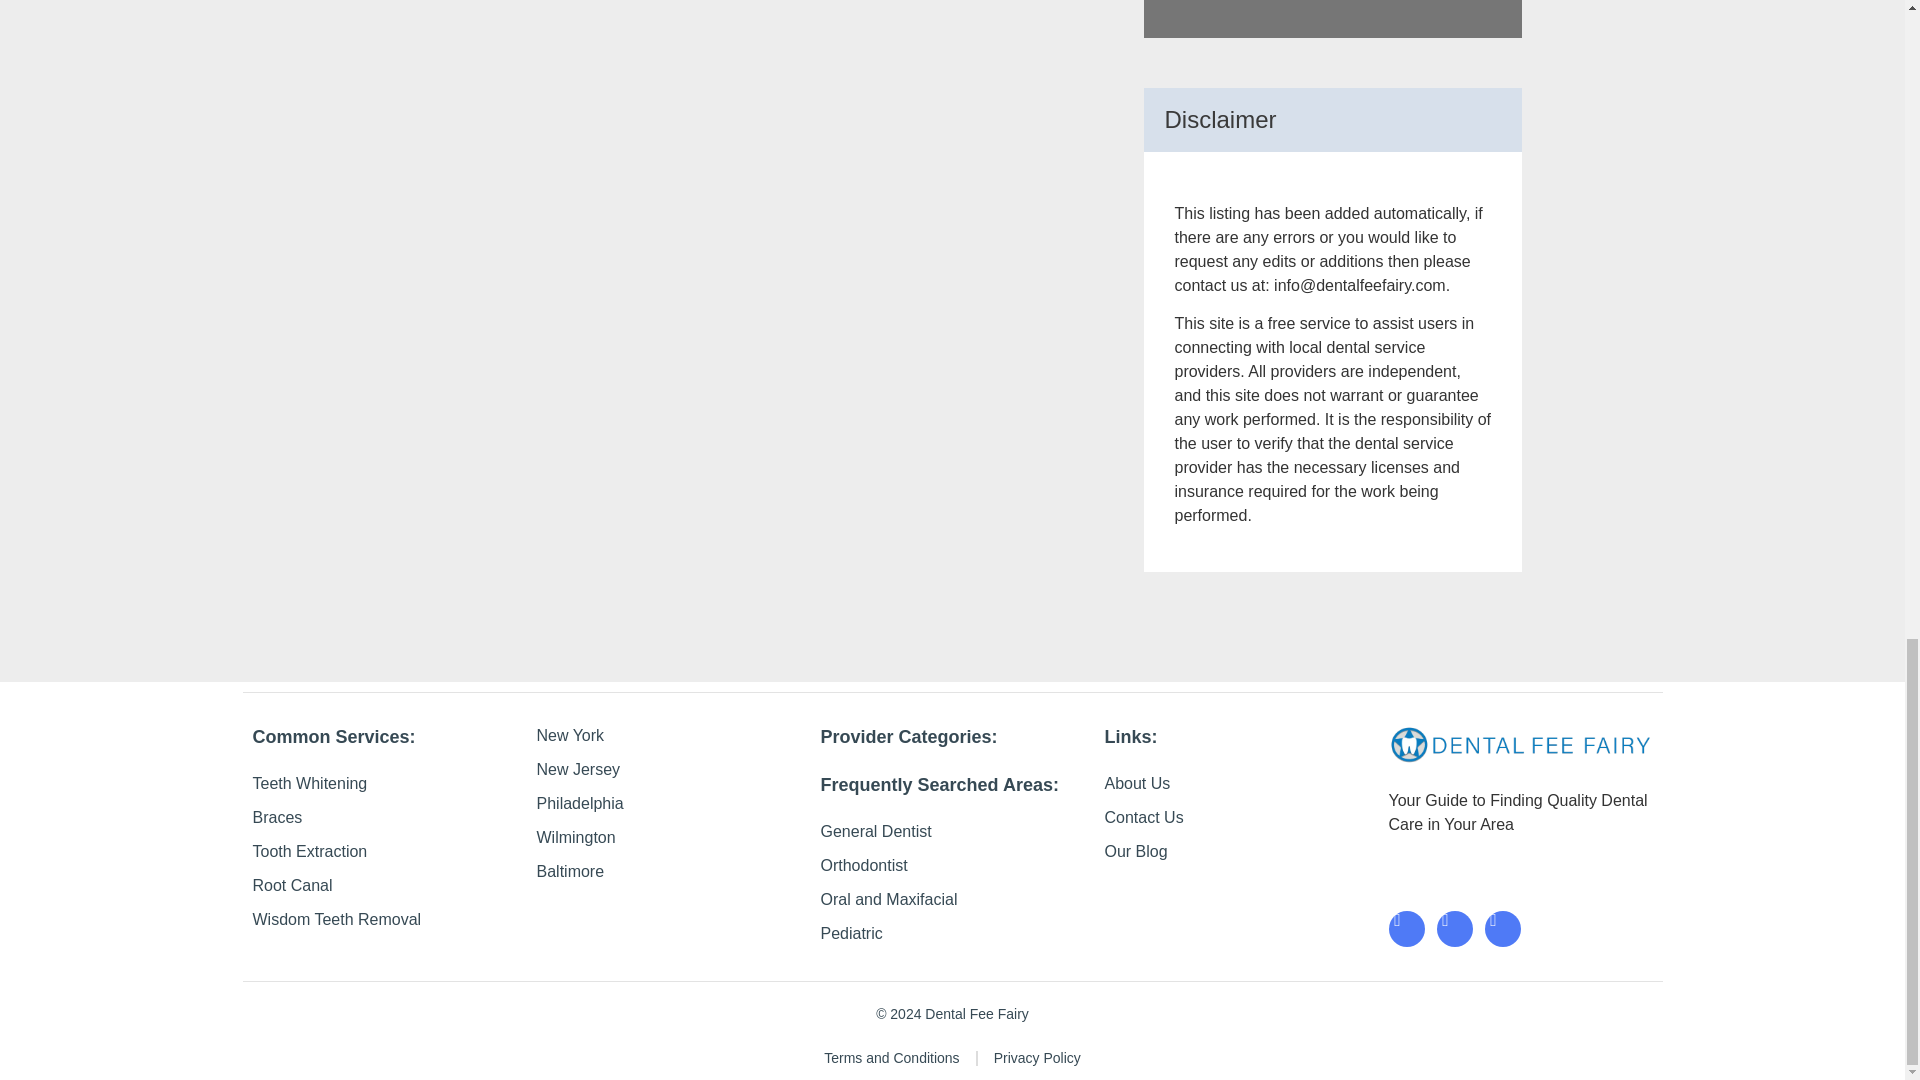 This screenshot has width=1920, height=1080. What do you see at coordinates (668, 803) in the screenshot?
I see `Philadelphia` at bounding box center [668, 803].